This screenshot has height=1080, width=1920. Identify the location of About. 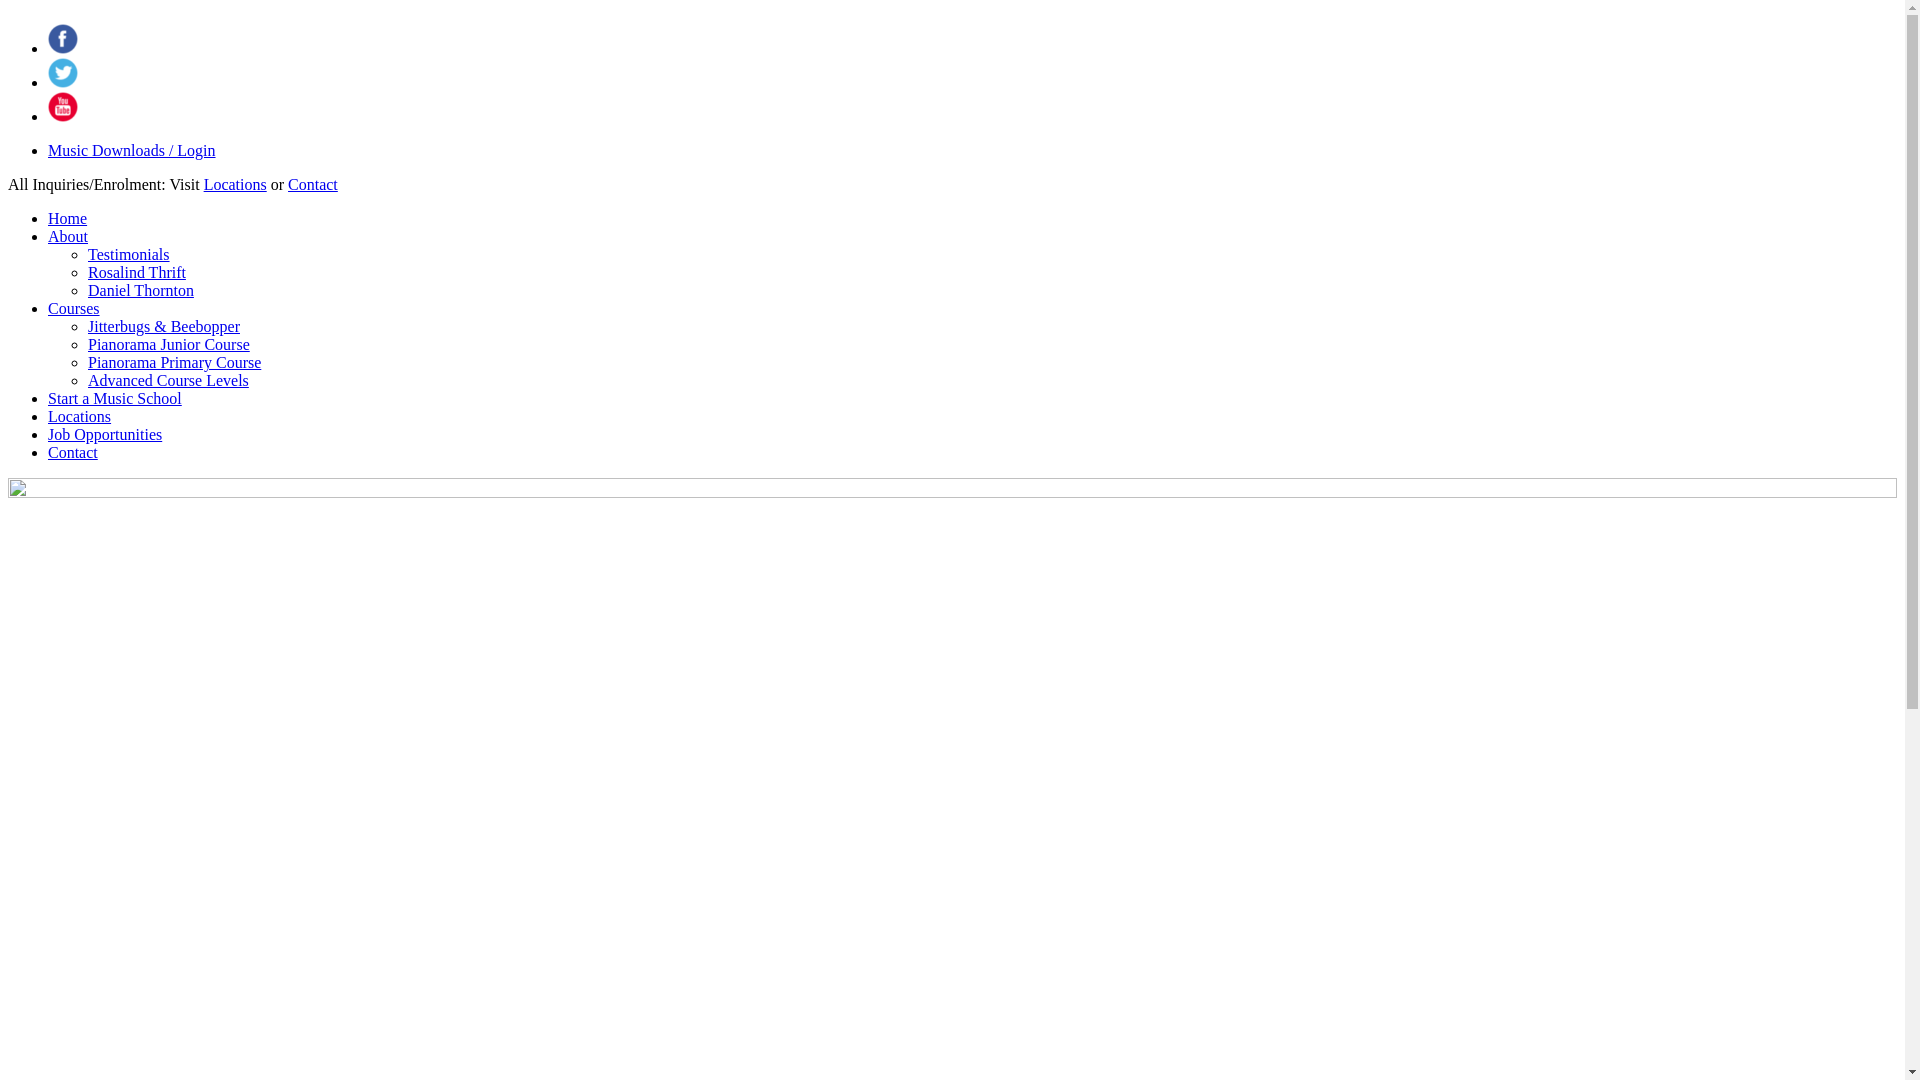
(68, 236).